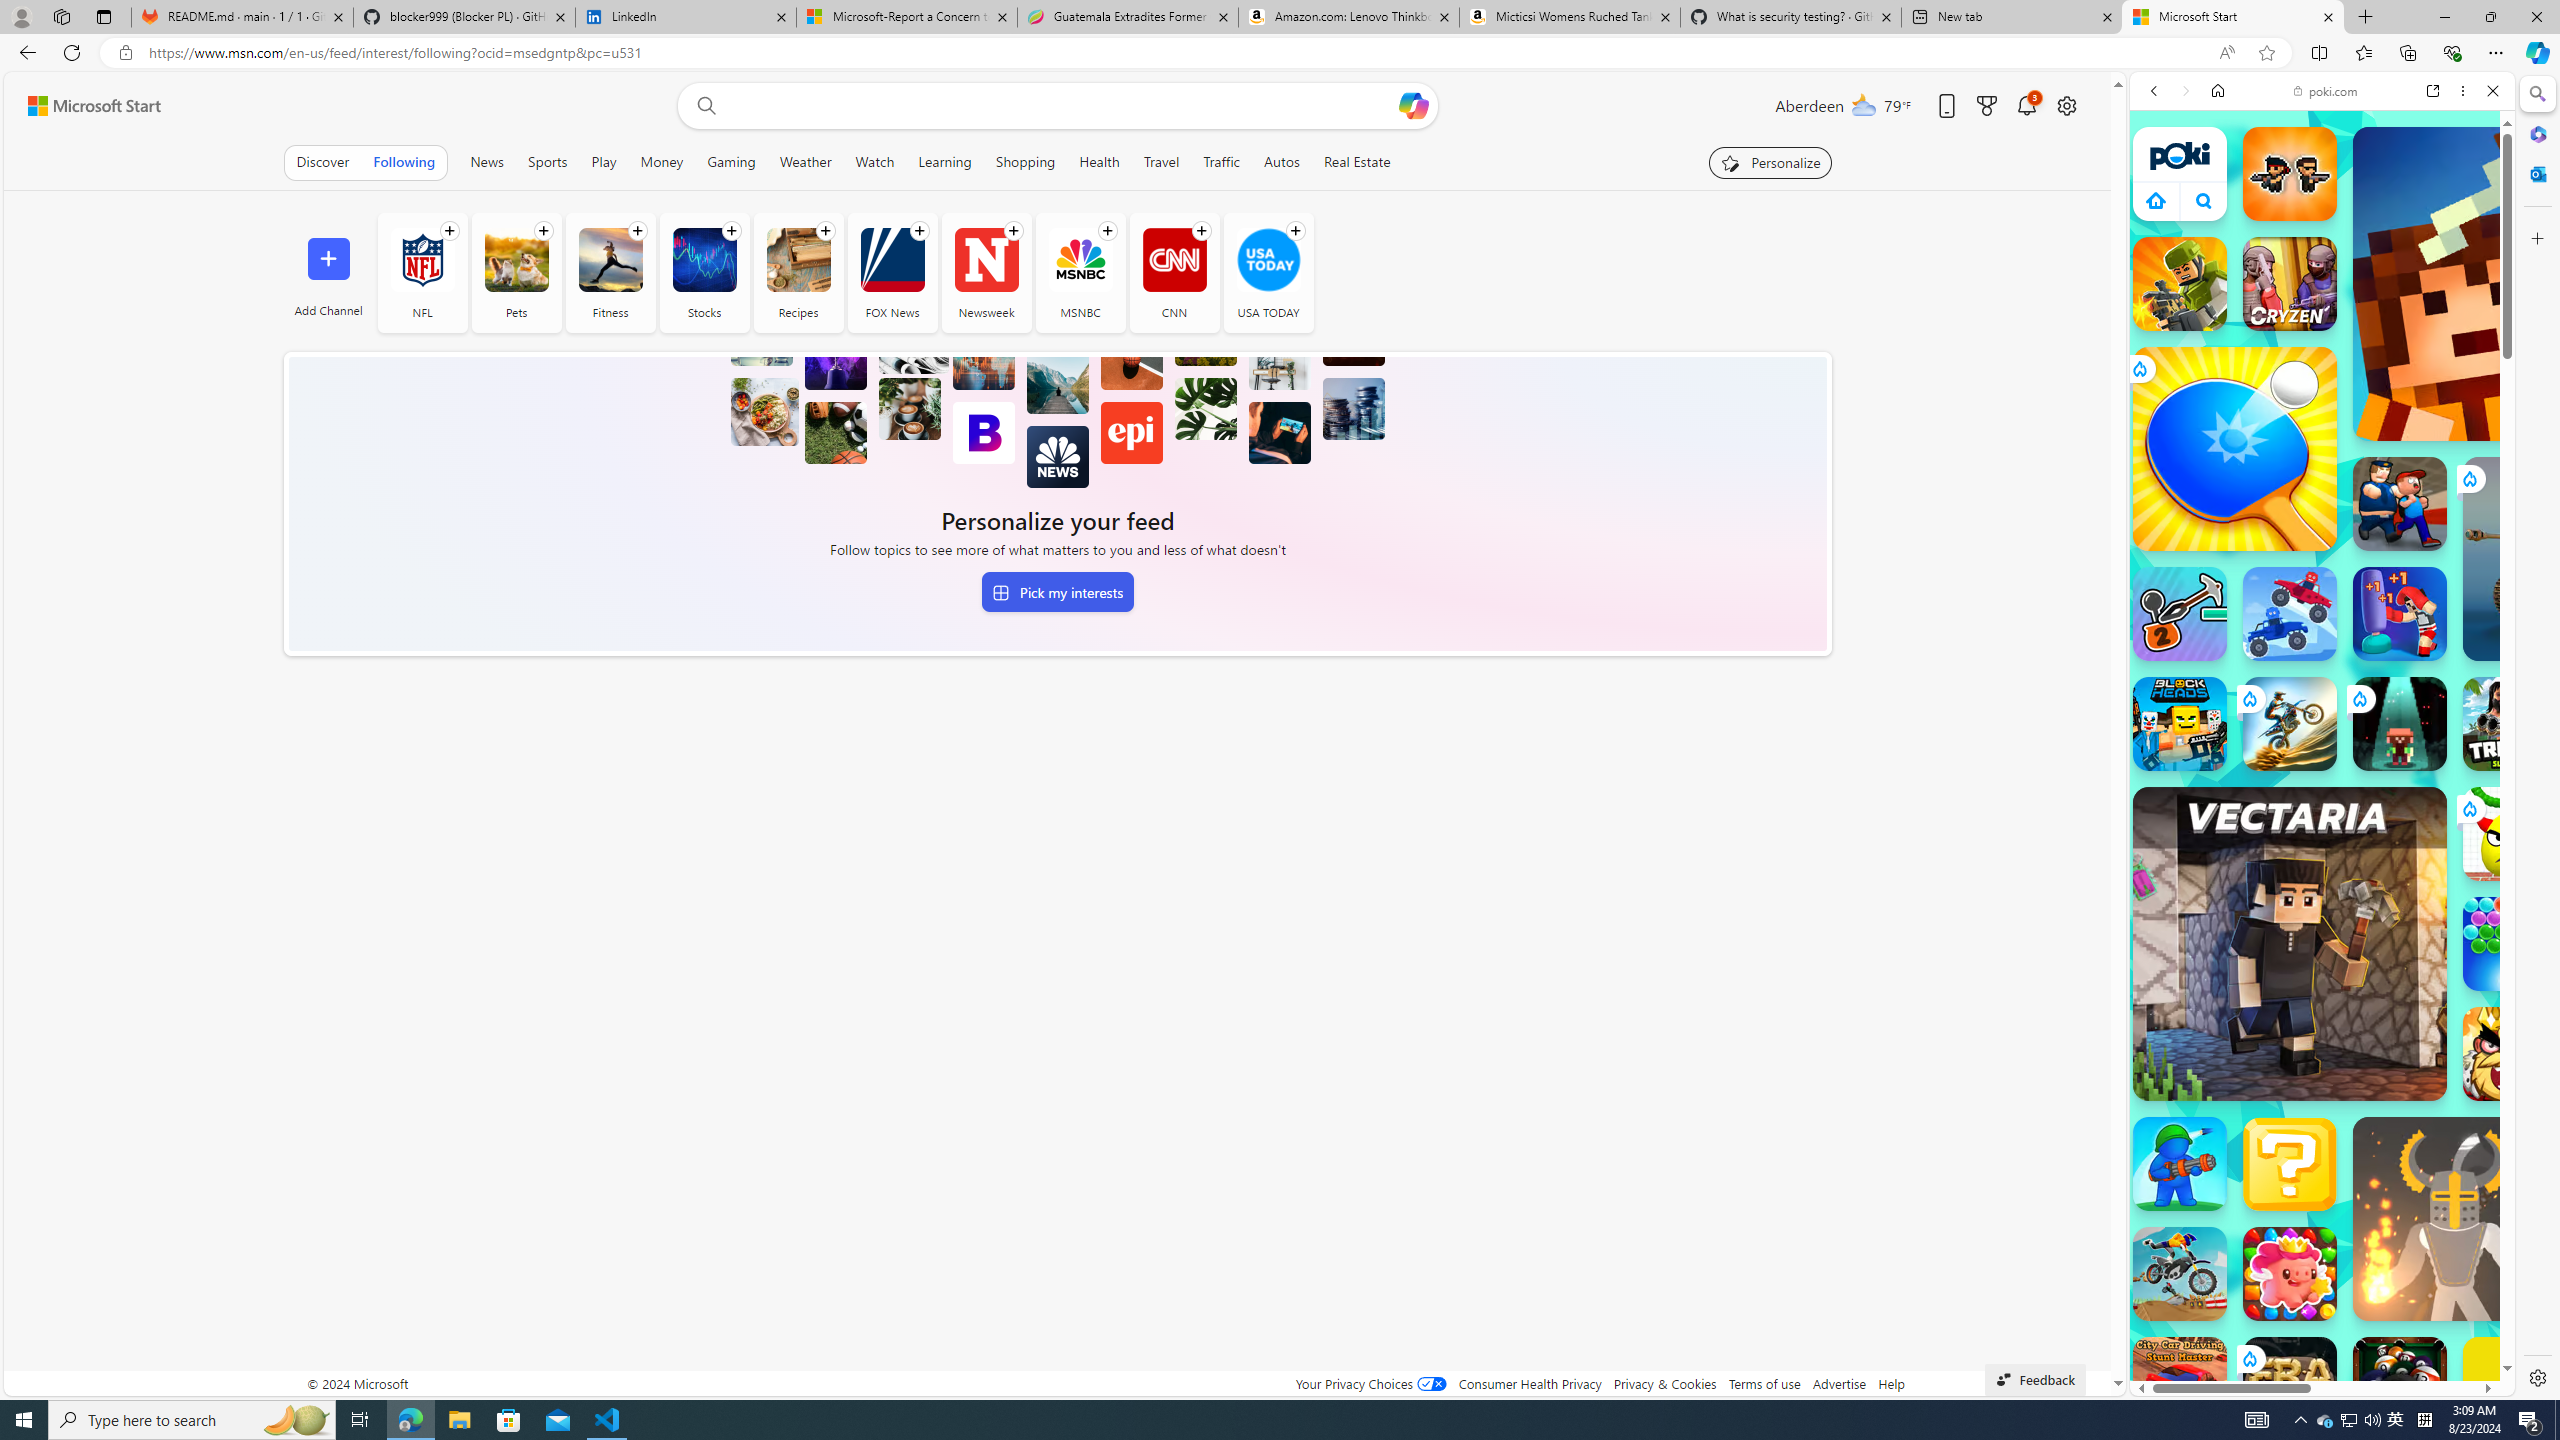 This screenshot has height=1440, width=2560. What do you see at coordinates (2290, 1384) in the screenshot?
I see `Era: Evolution` at bounding box center [2290, 1384].